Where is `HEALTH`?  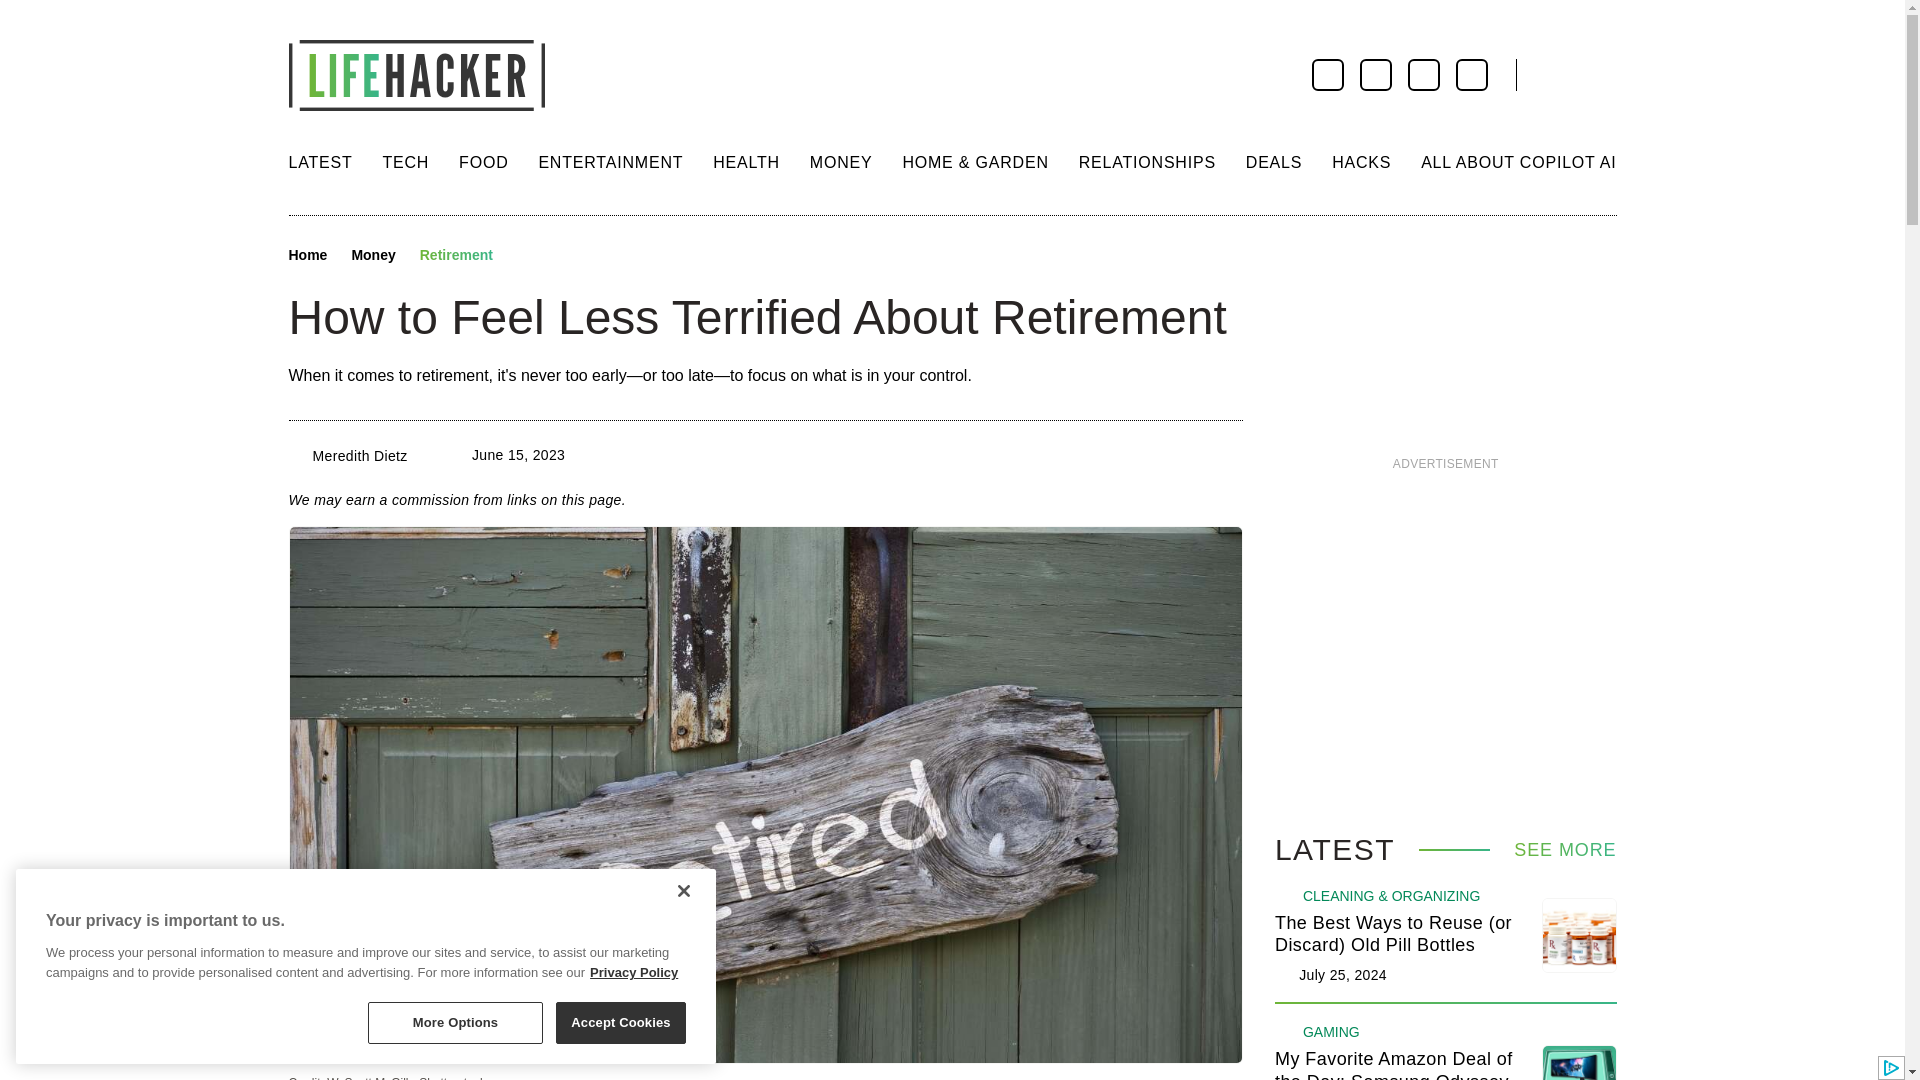 HEALTH is located at coordinates (746, 162).